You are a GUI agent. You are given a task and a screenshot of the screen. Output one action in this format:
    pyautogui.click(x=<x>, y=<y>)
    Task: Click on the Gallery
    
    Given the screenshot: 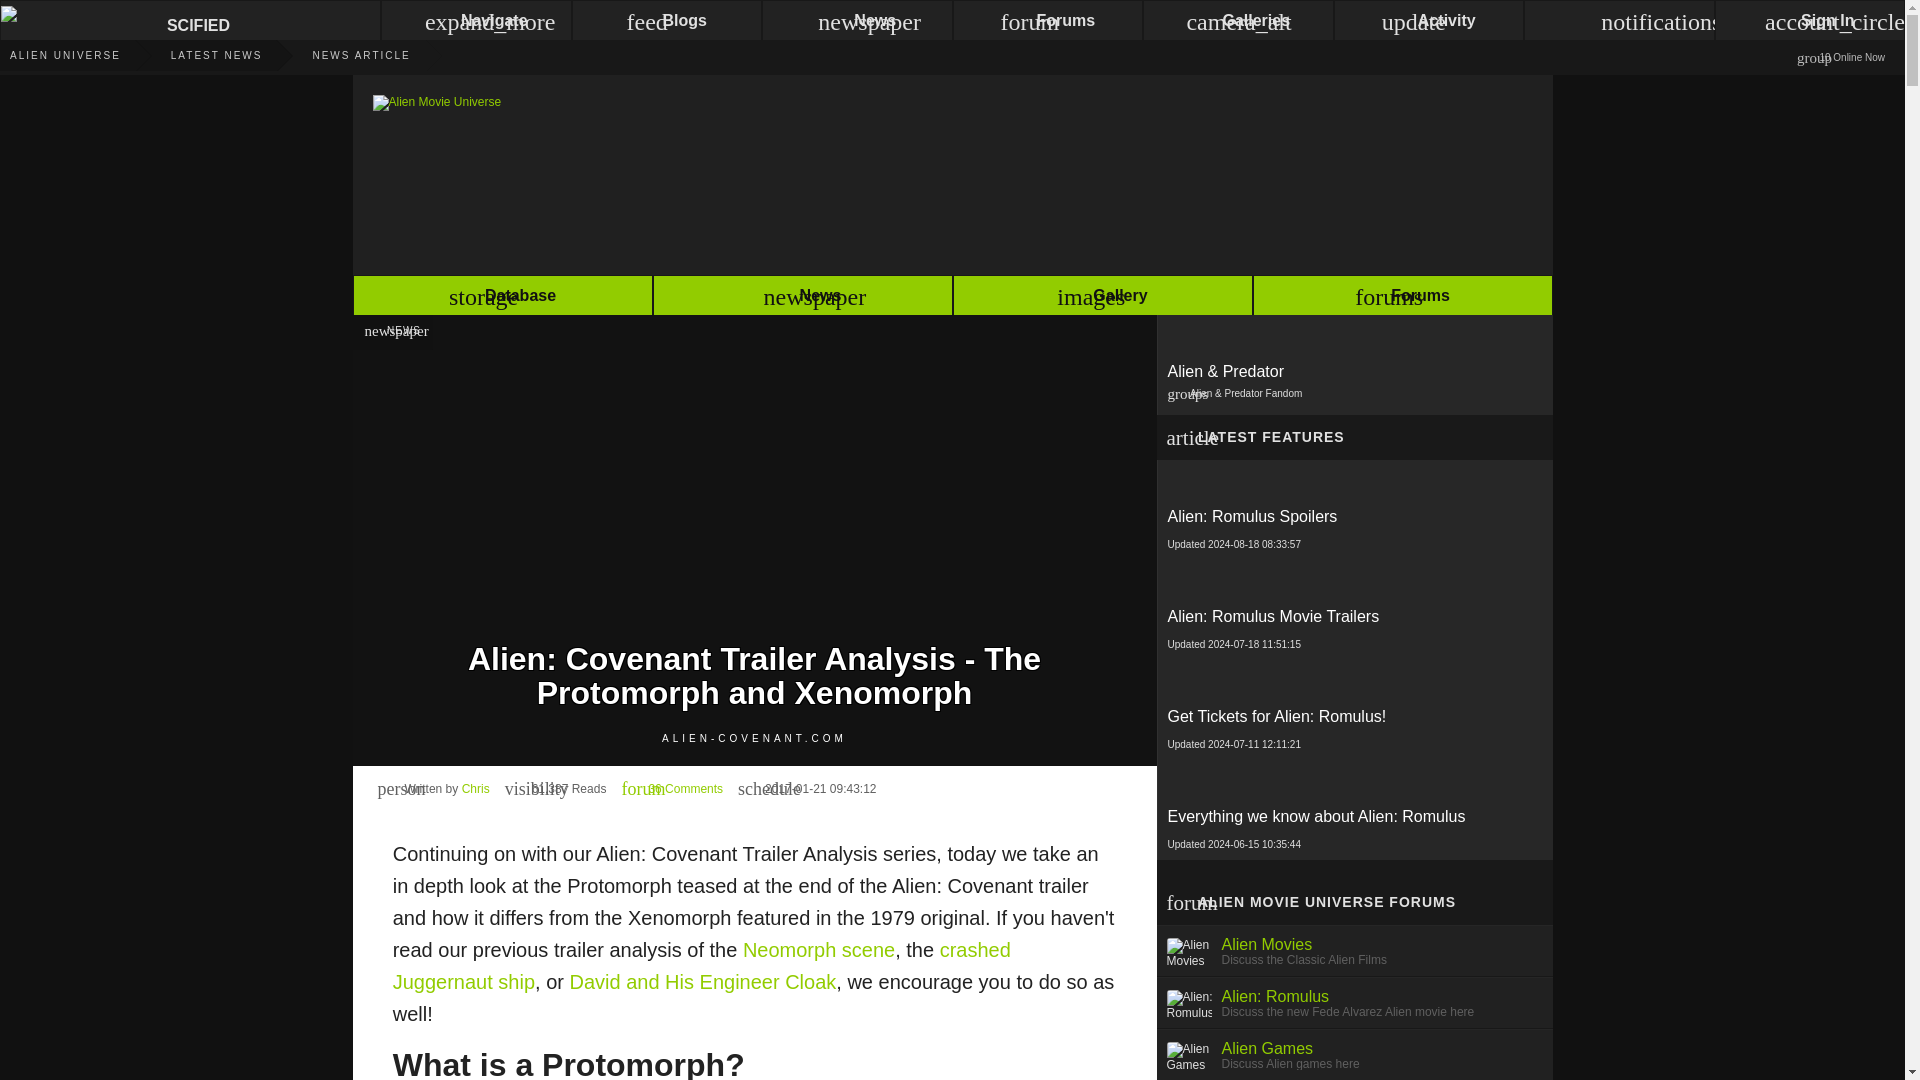 What is the action you would take?
    pyautogui.click(x=1102, y=298)
    